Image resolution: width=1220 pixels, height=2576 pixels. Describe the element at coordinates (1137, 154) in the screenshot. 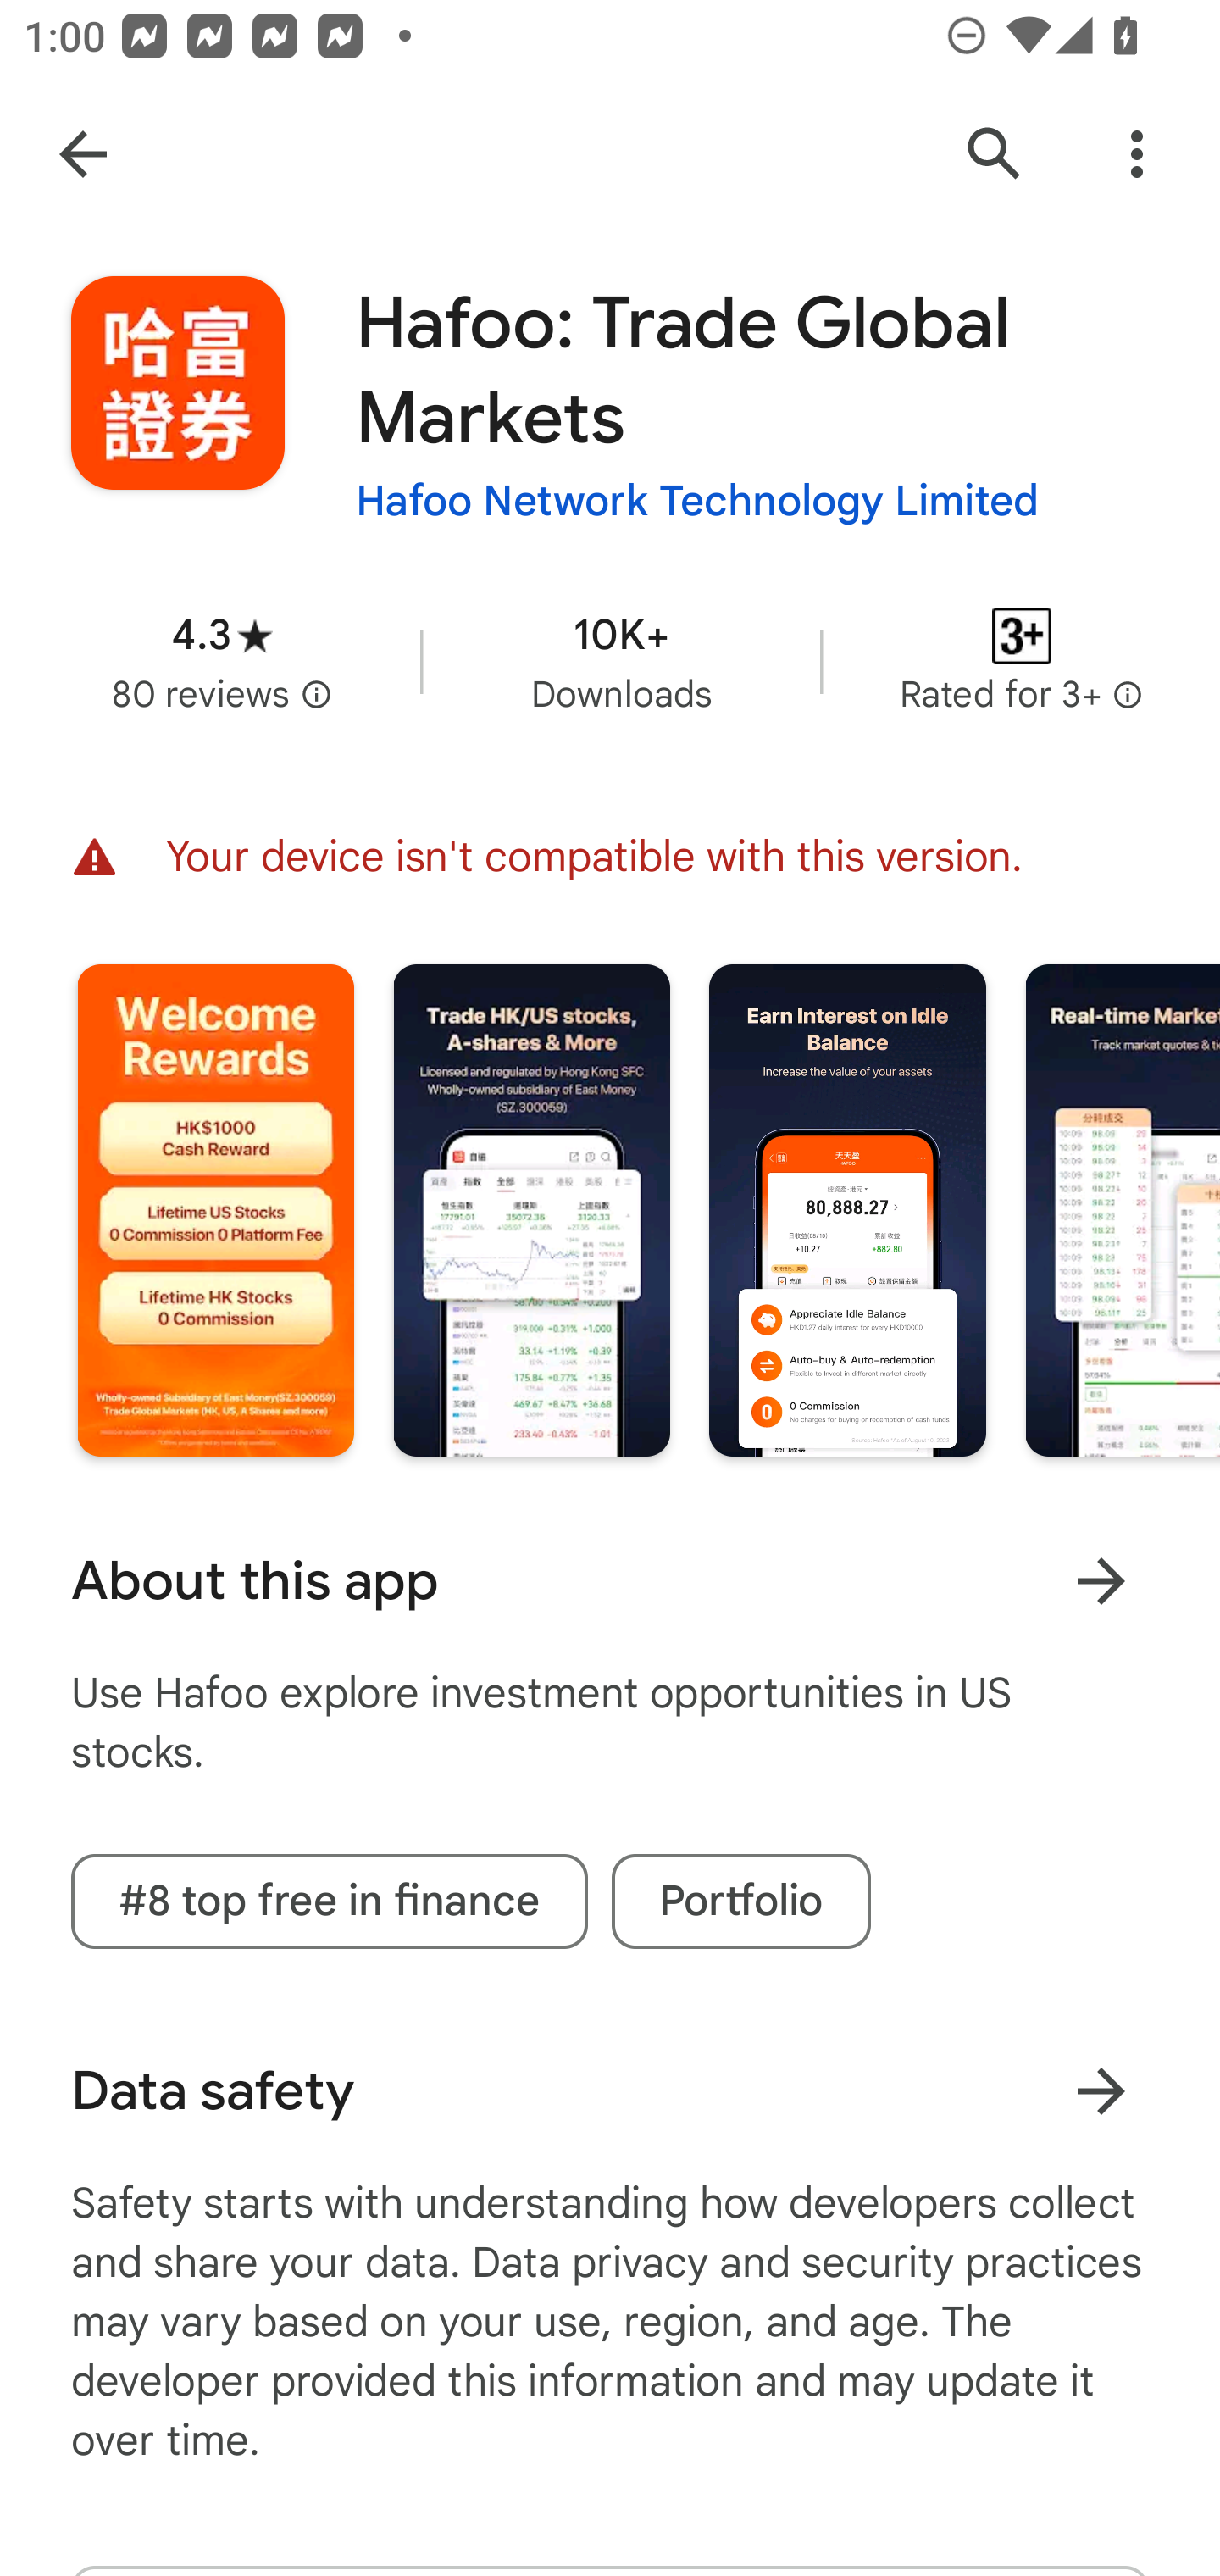

I see `More Options` at that location.